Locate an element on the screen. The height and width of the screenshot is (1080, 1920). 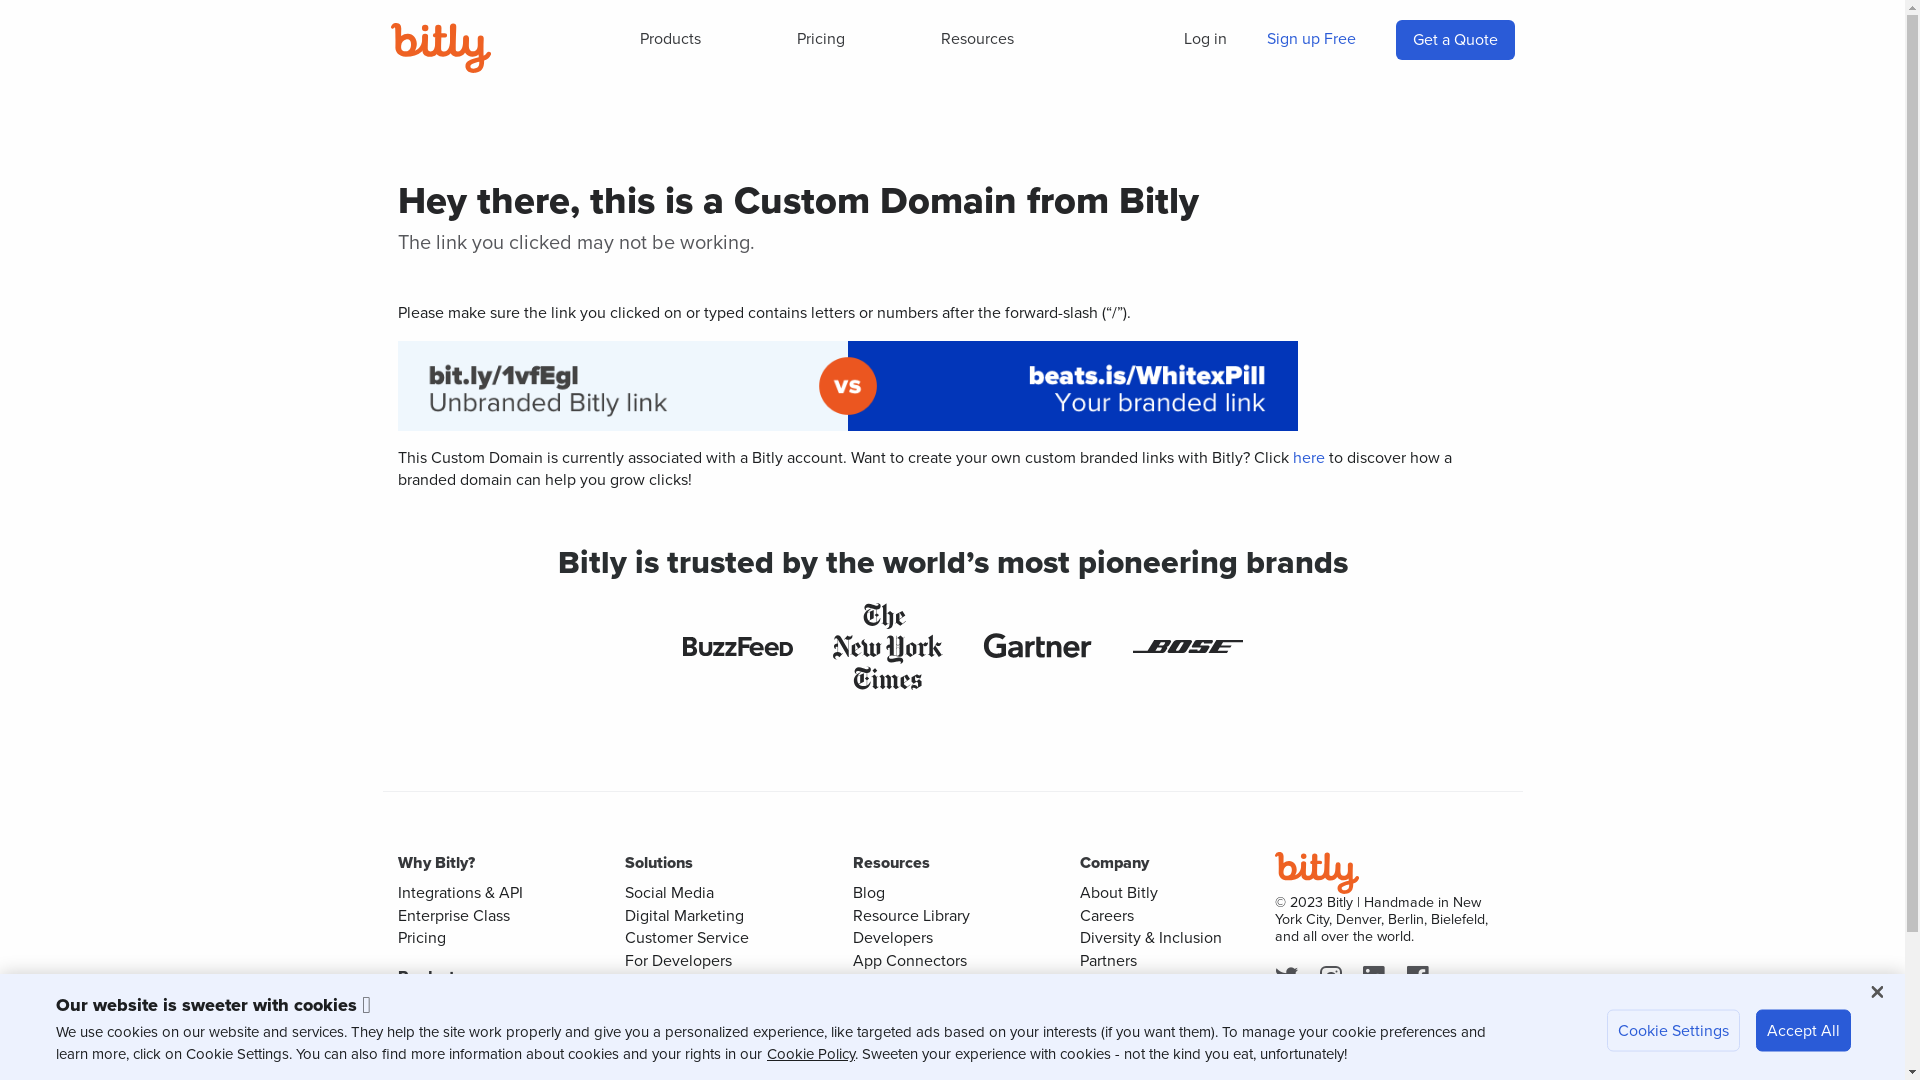
Link-in-bio is located at coordinates (435, 1052).